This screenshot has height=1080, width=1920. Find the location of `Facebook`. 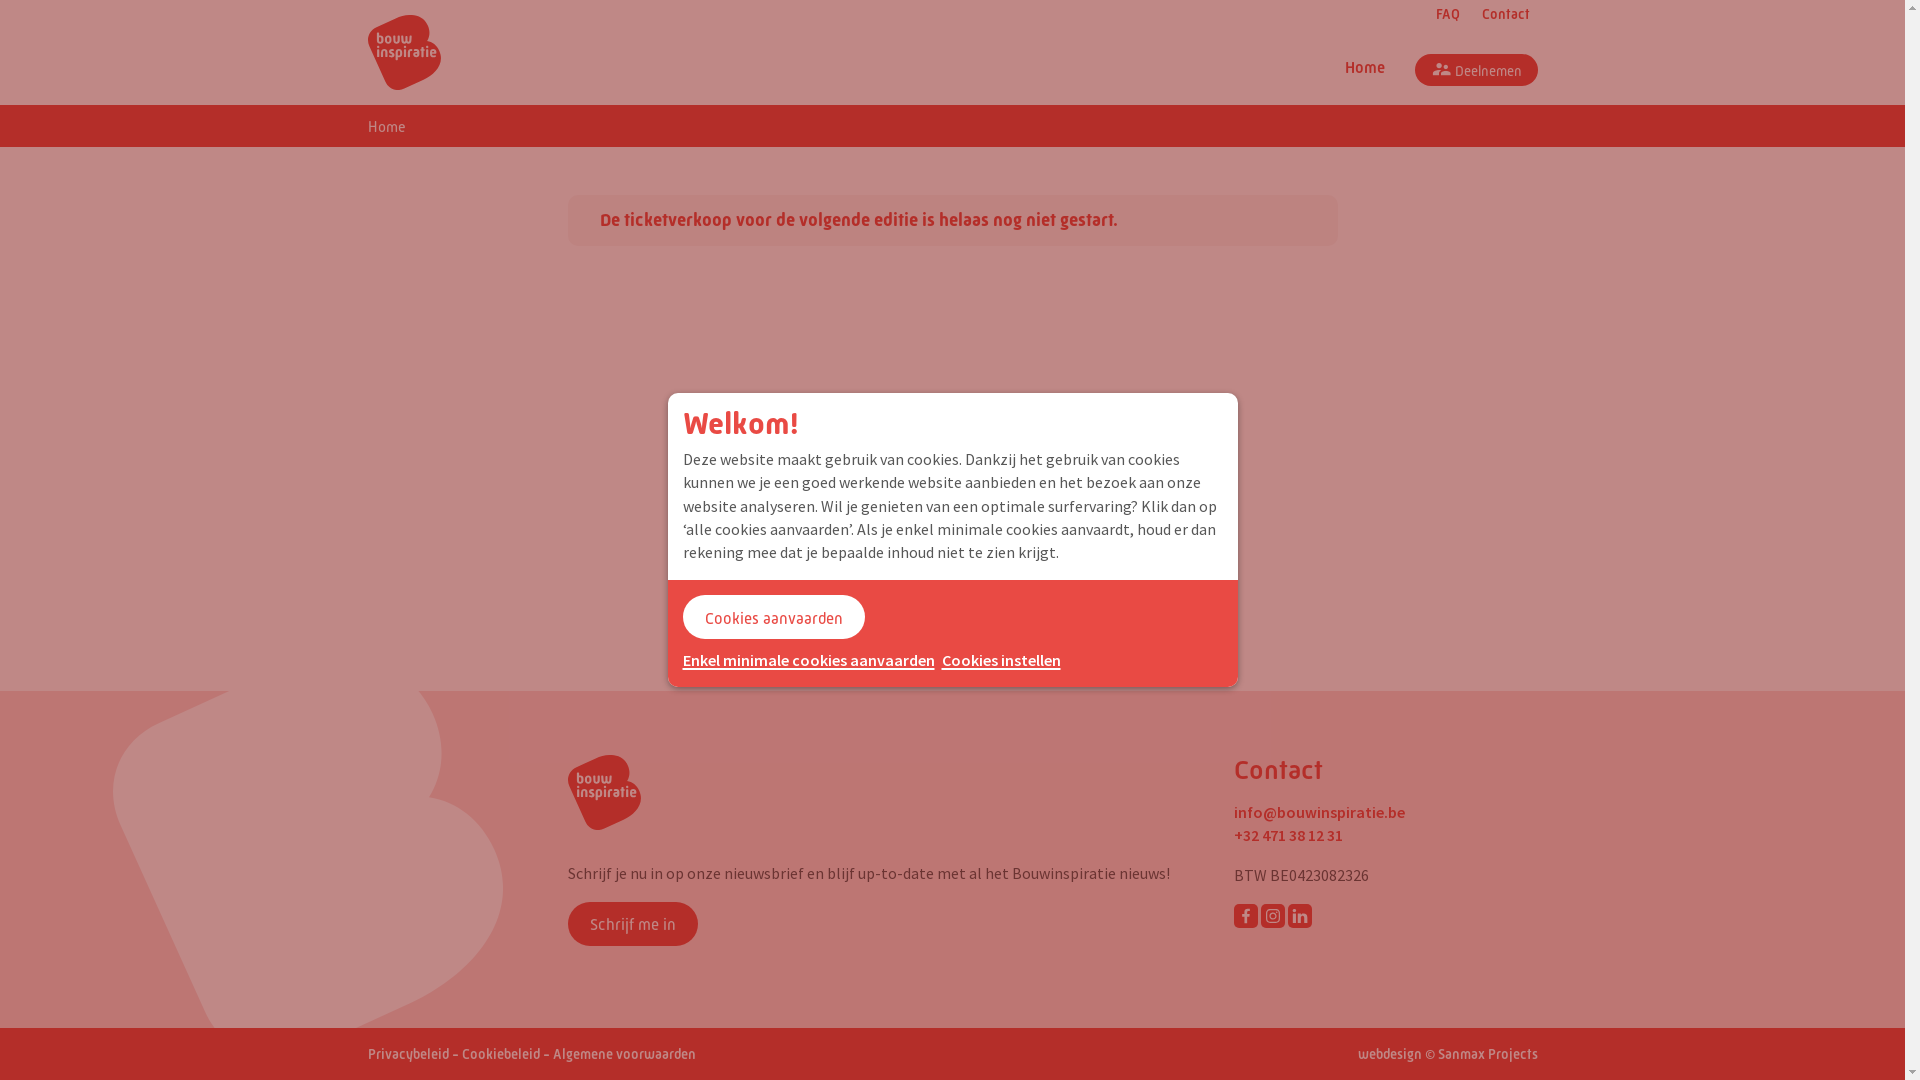

Facebook is located at coordinates (1246, 916).